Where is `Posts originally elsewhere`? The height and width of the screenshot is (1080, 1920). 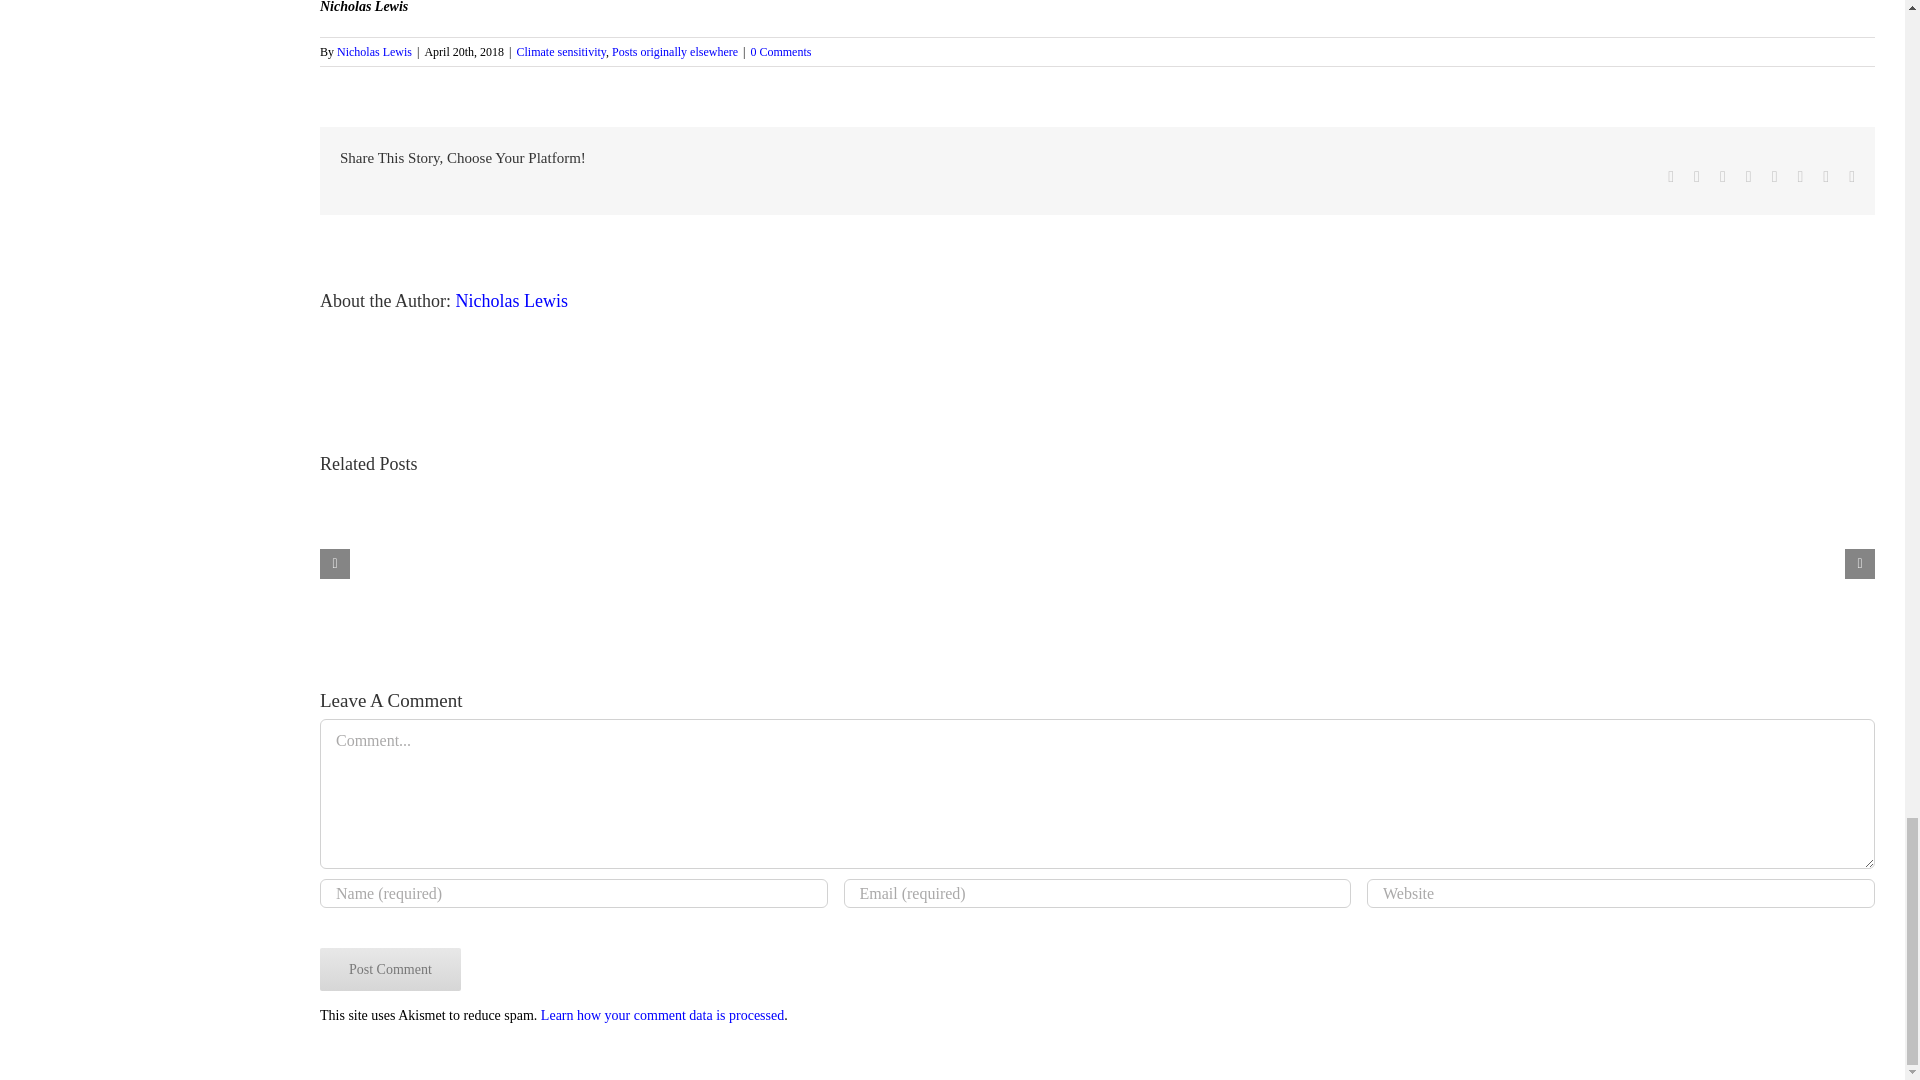
Posts originally elsewhere is located at coordinates (674, 52).